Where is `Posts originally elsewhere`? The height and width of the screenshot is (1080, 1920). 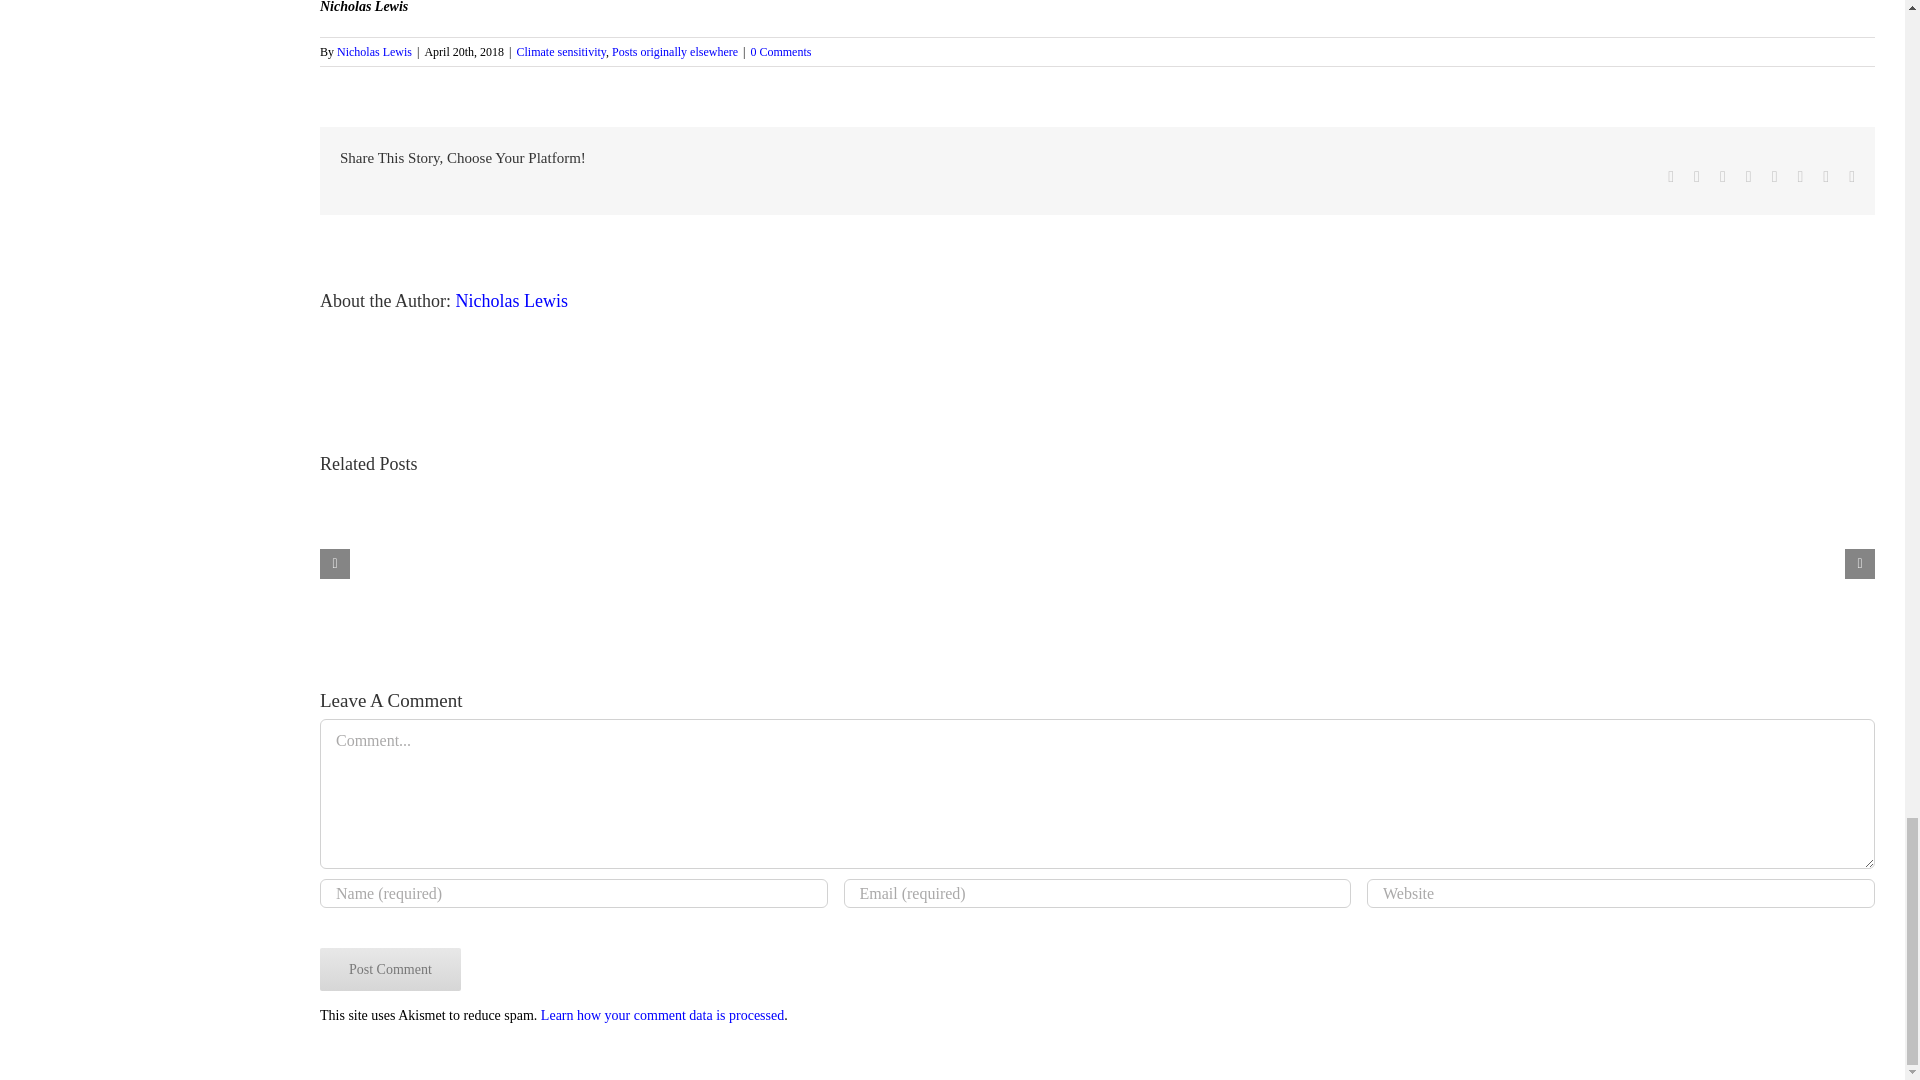
Posts originally elsewhere is located at coordinates (674, 52).